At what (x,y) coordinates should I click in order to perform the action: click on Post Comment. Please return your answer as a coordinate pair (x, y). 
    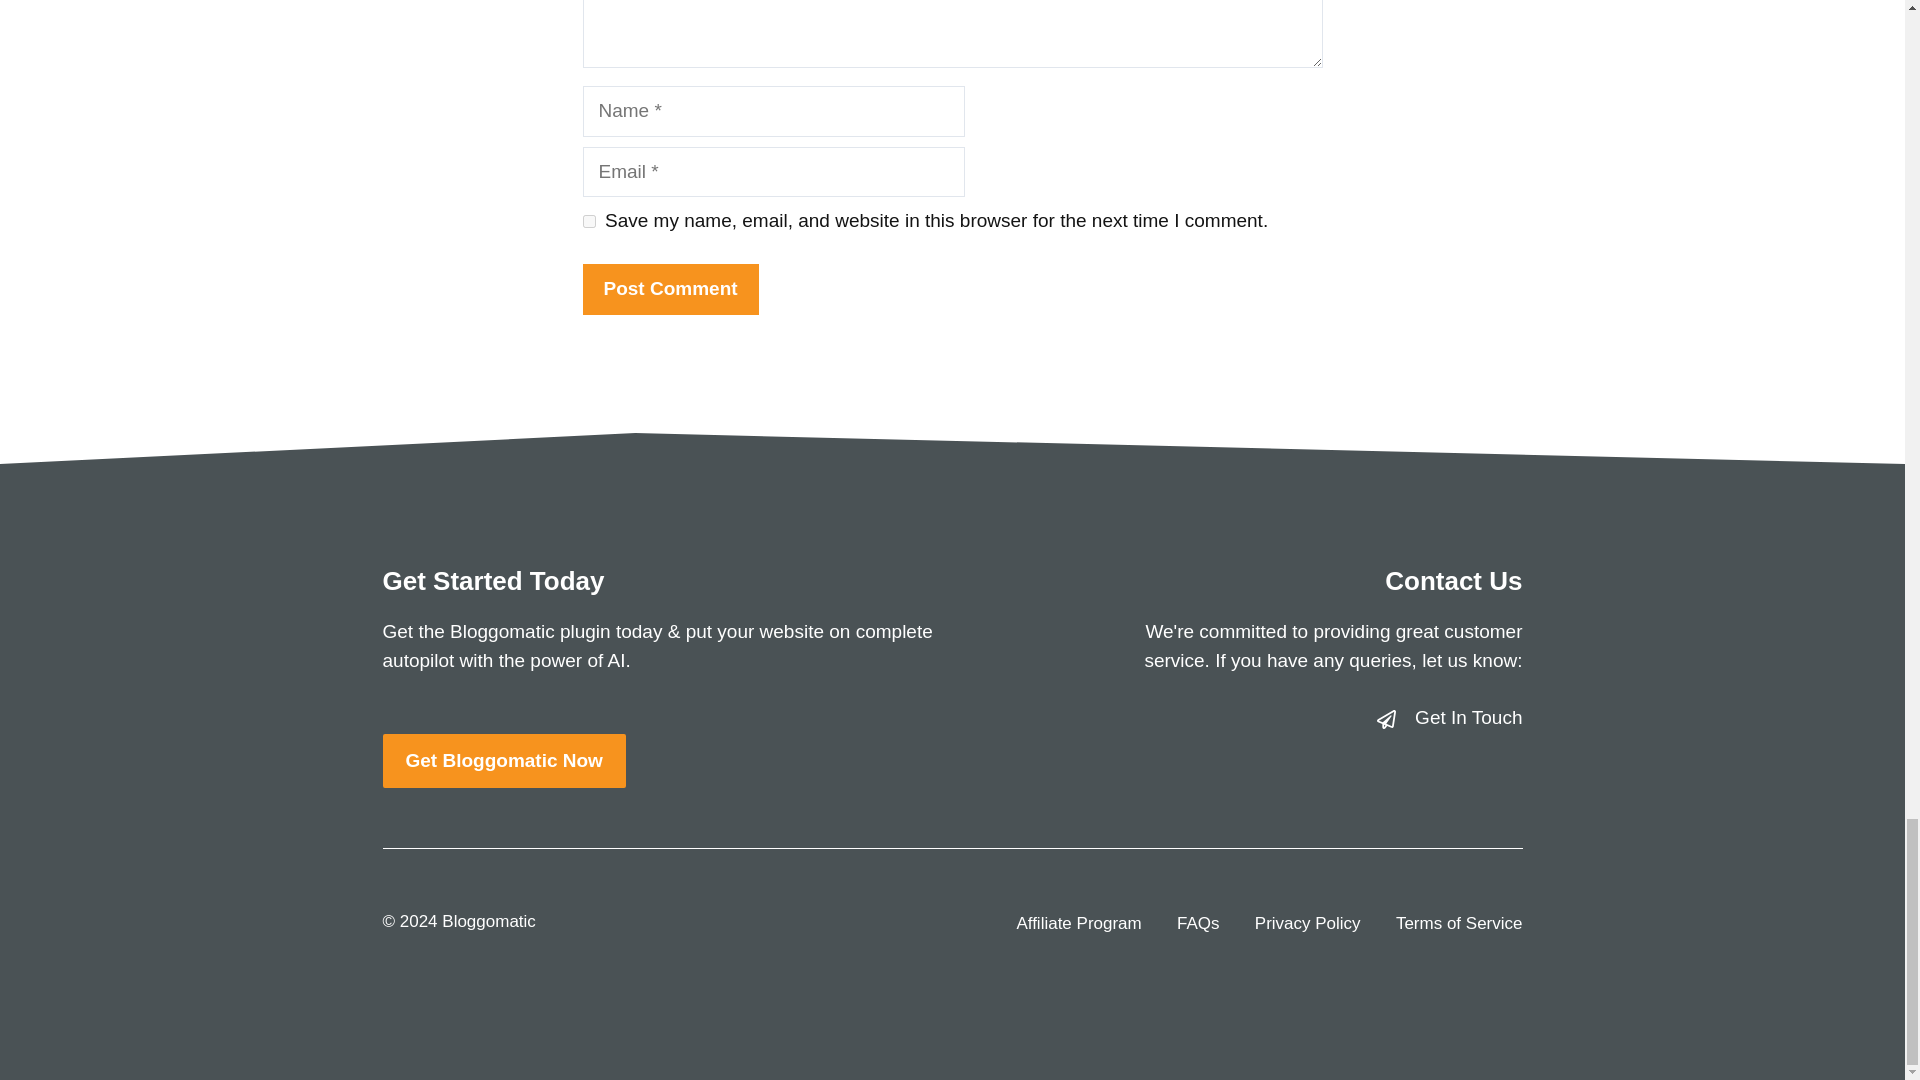
    Looking at the image, I should click on (670, 289).